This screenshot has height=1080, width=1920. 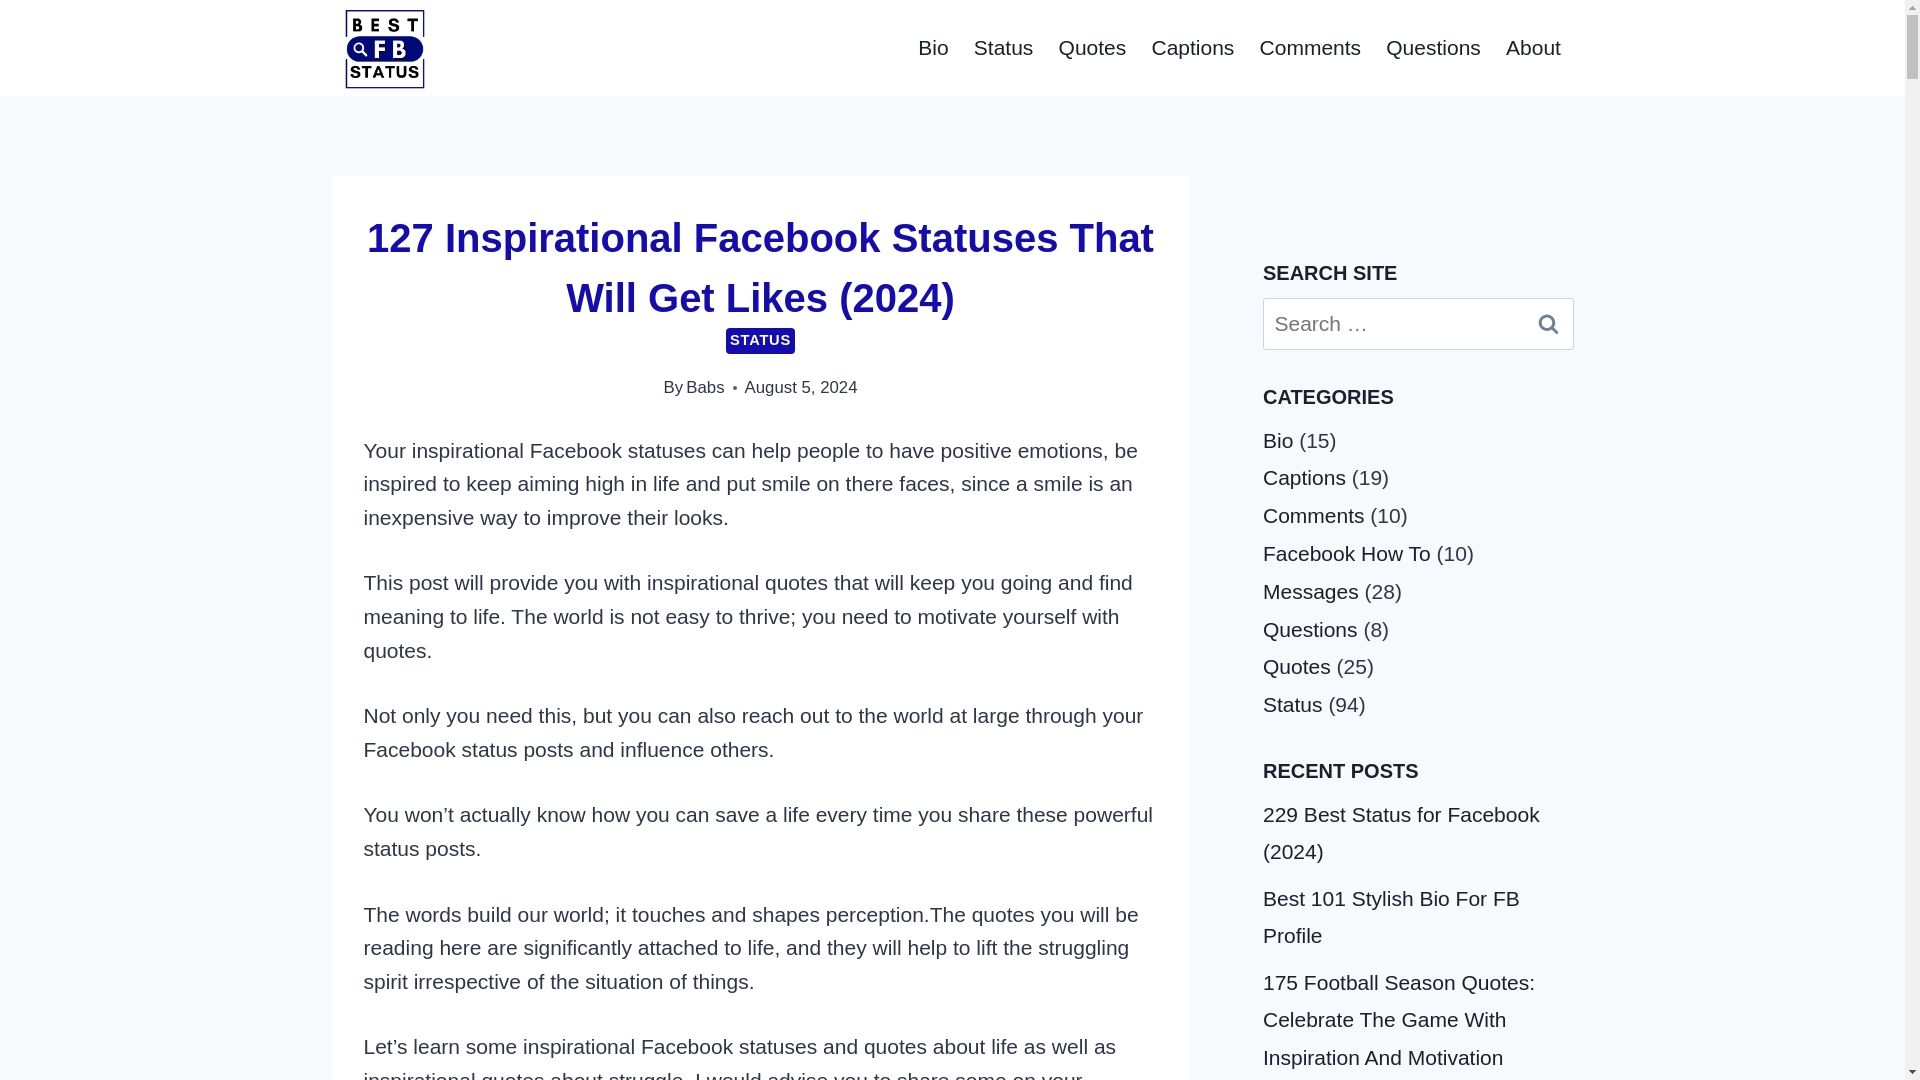 I want to click on Status, so click(x=1004, y=48).